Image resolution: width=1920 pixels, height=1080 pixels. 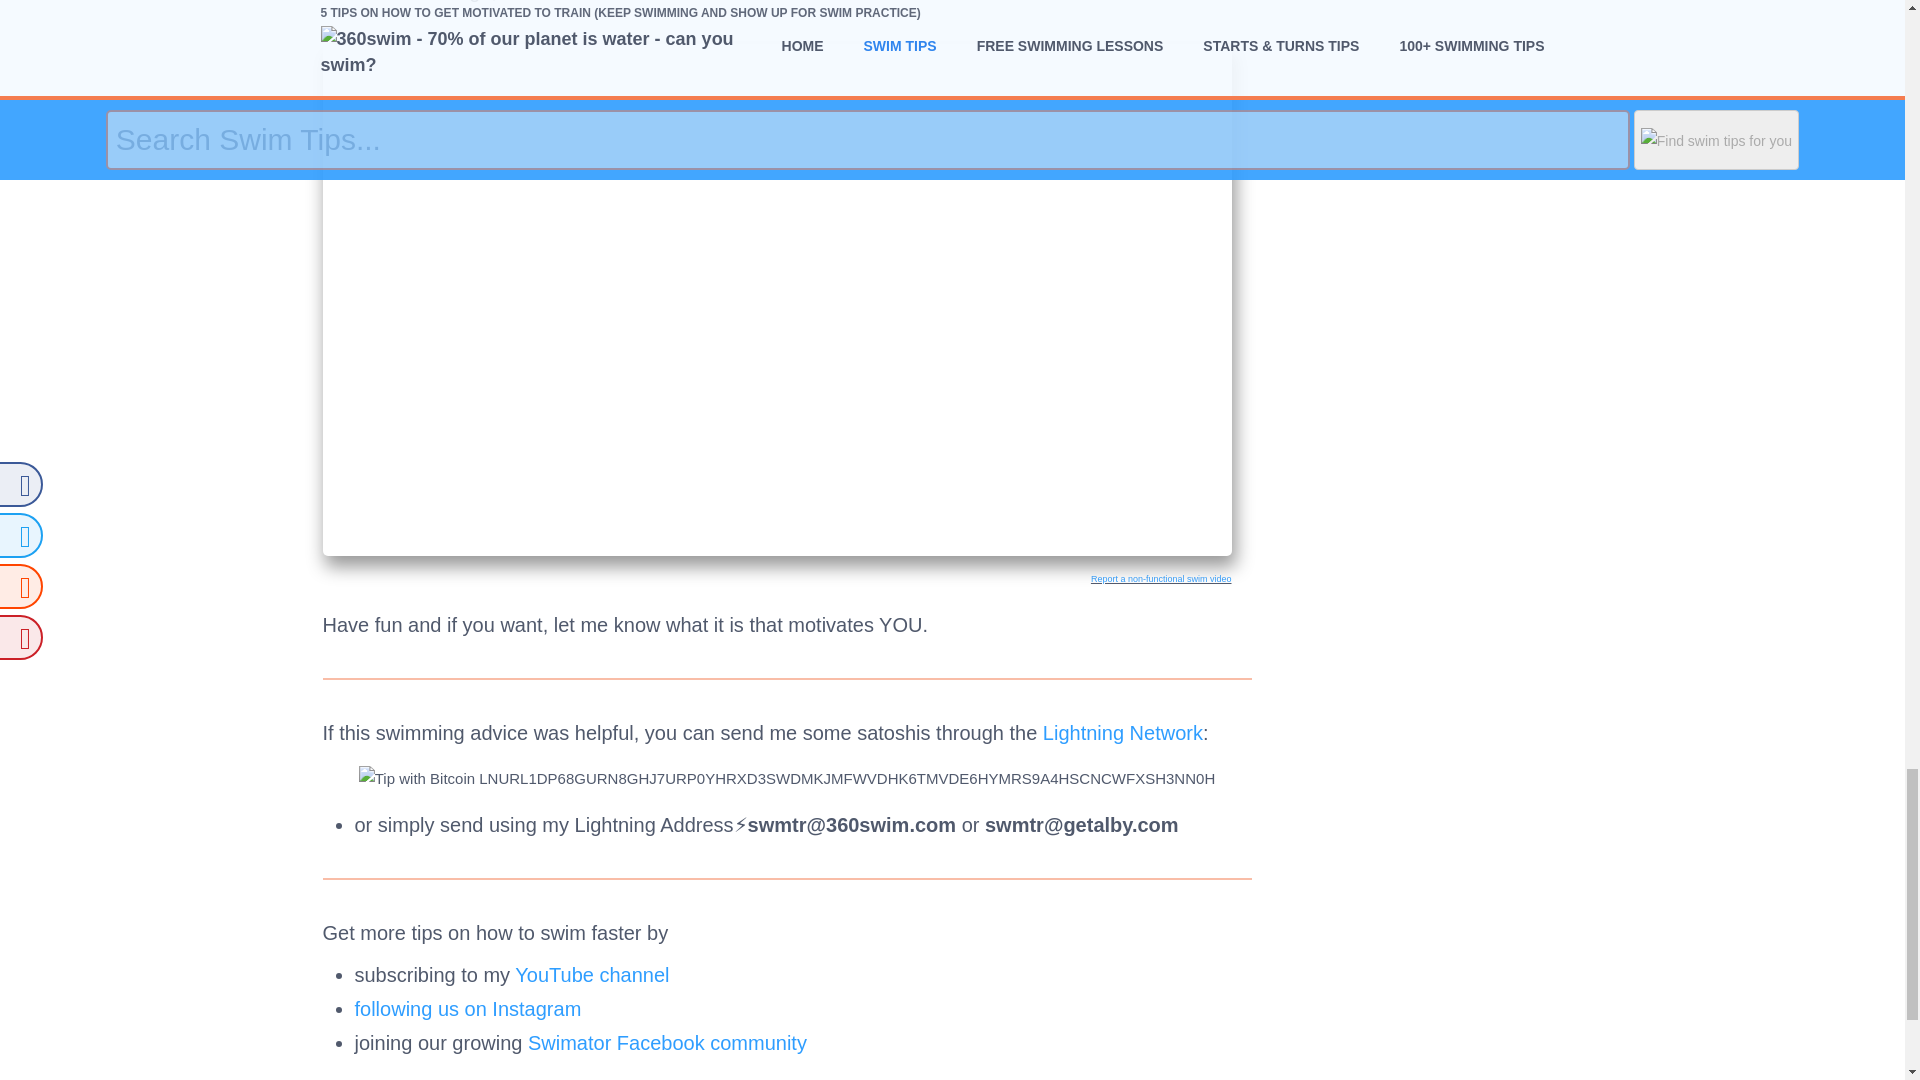 What do you see at coordinates (1122, 733) in the screenshot?
I see `Lightning Network` at bounding box center [1122, 733].